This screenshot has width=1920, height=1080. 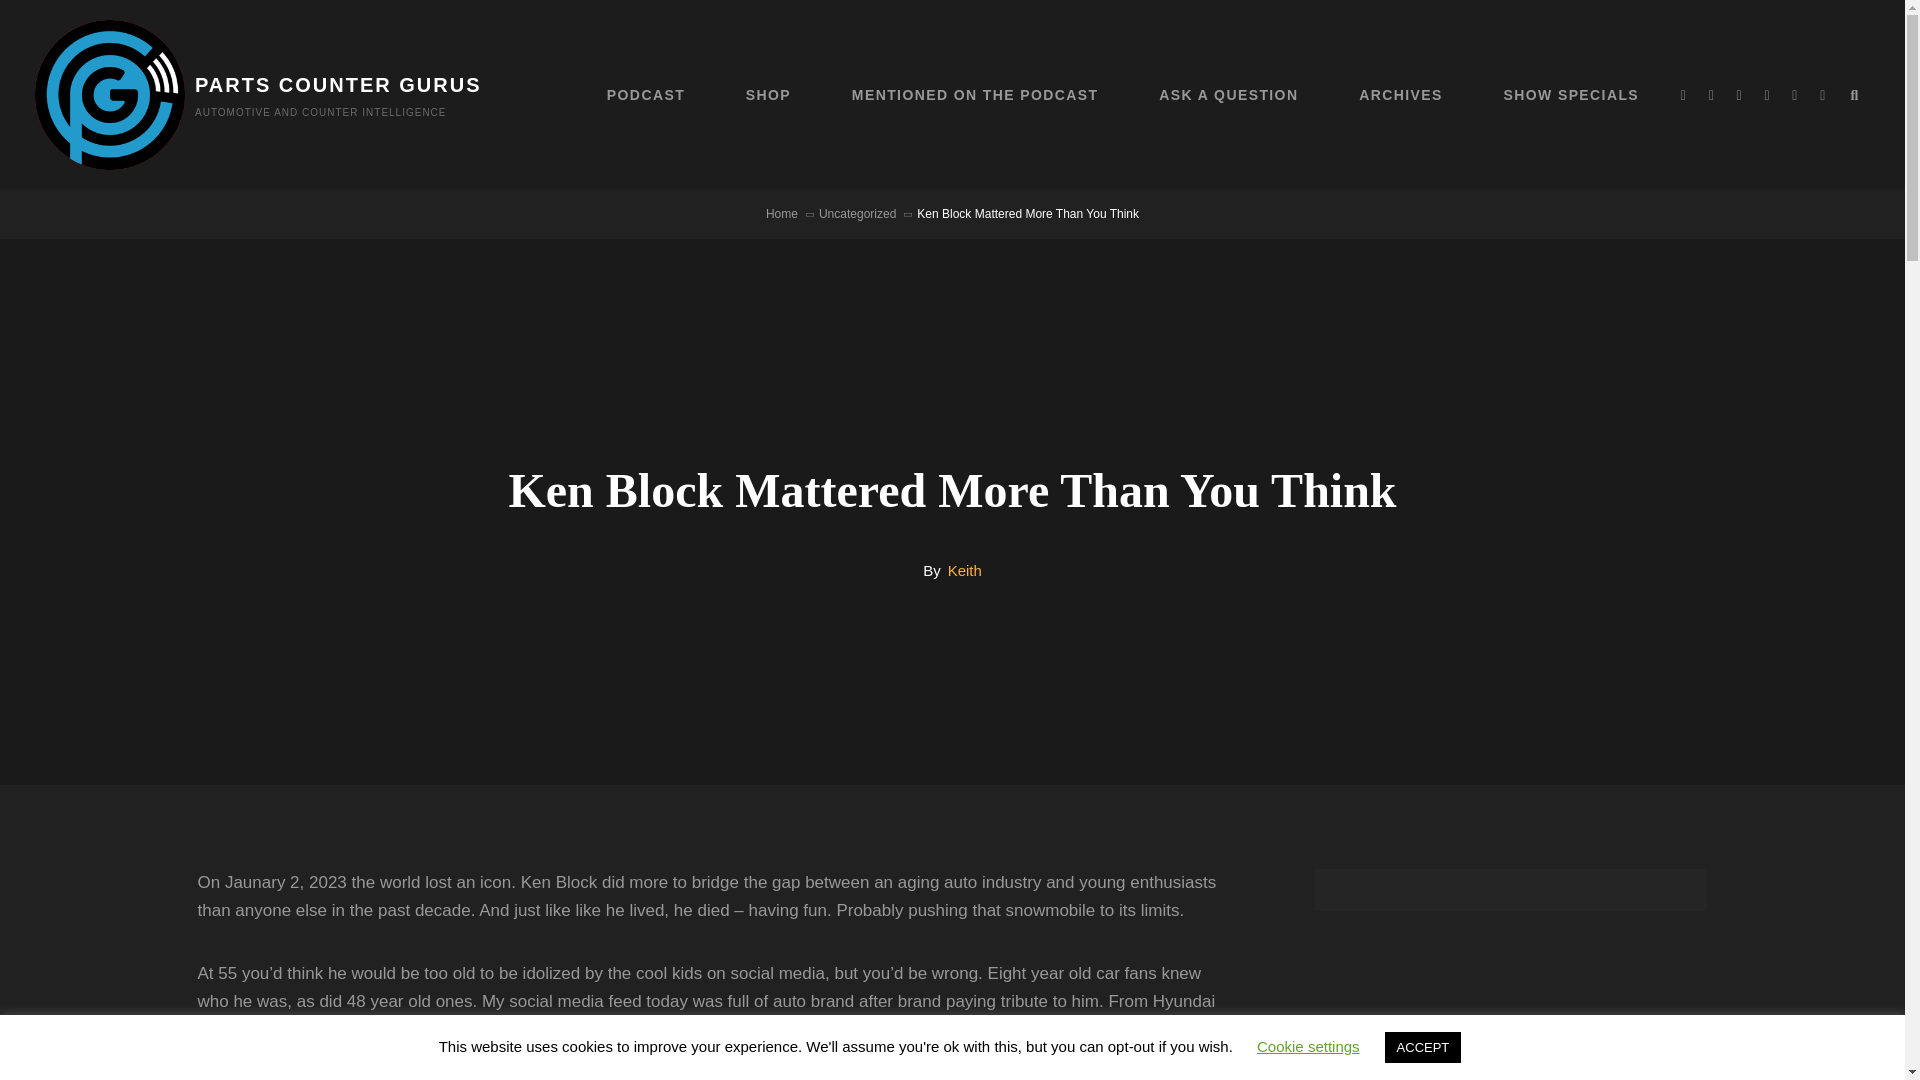 What do you see at coordinates (1570, 94) in the screenshot?
I see `SHOW SPECIALS` at bounding box center [1570, 94].